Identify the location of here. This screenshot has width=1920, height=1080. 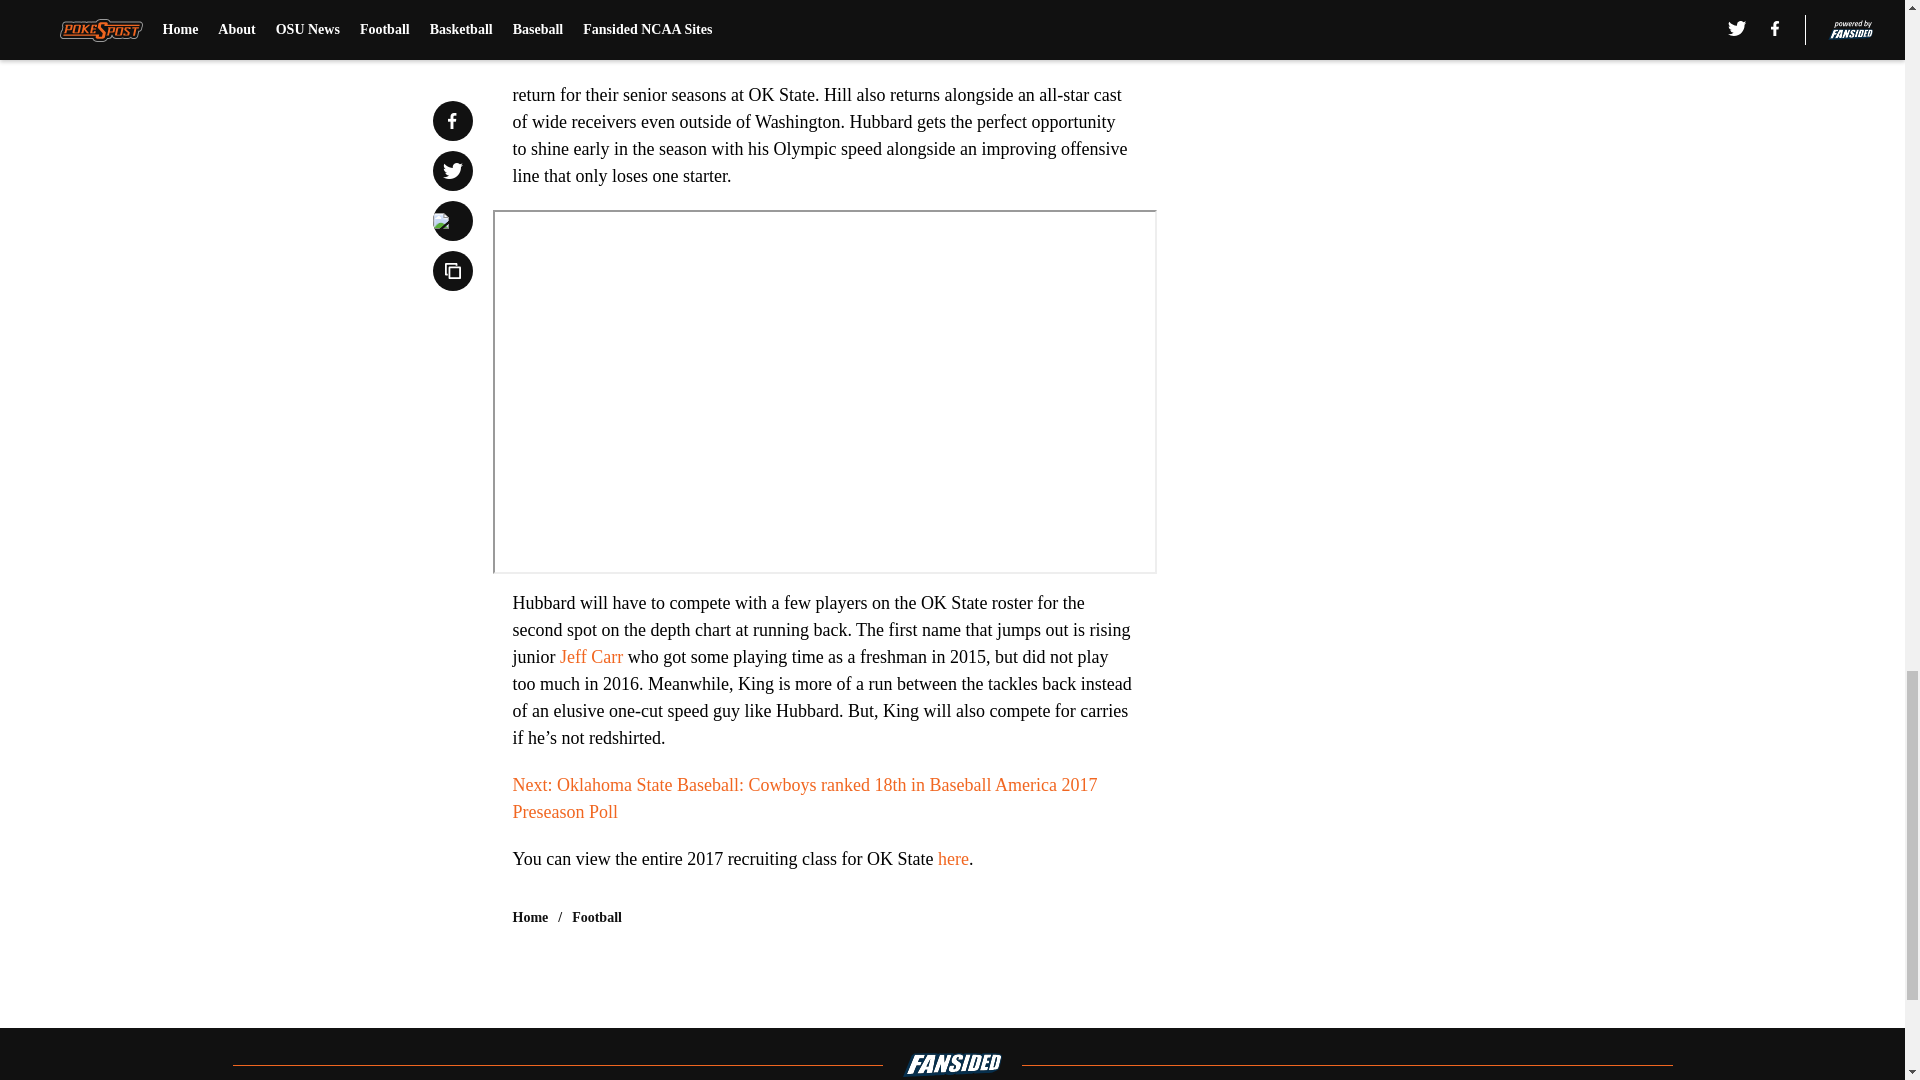
(954, 858).